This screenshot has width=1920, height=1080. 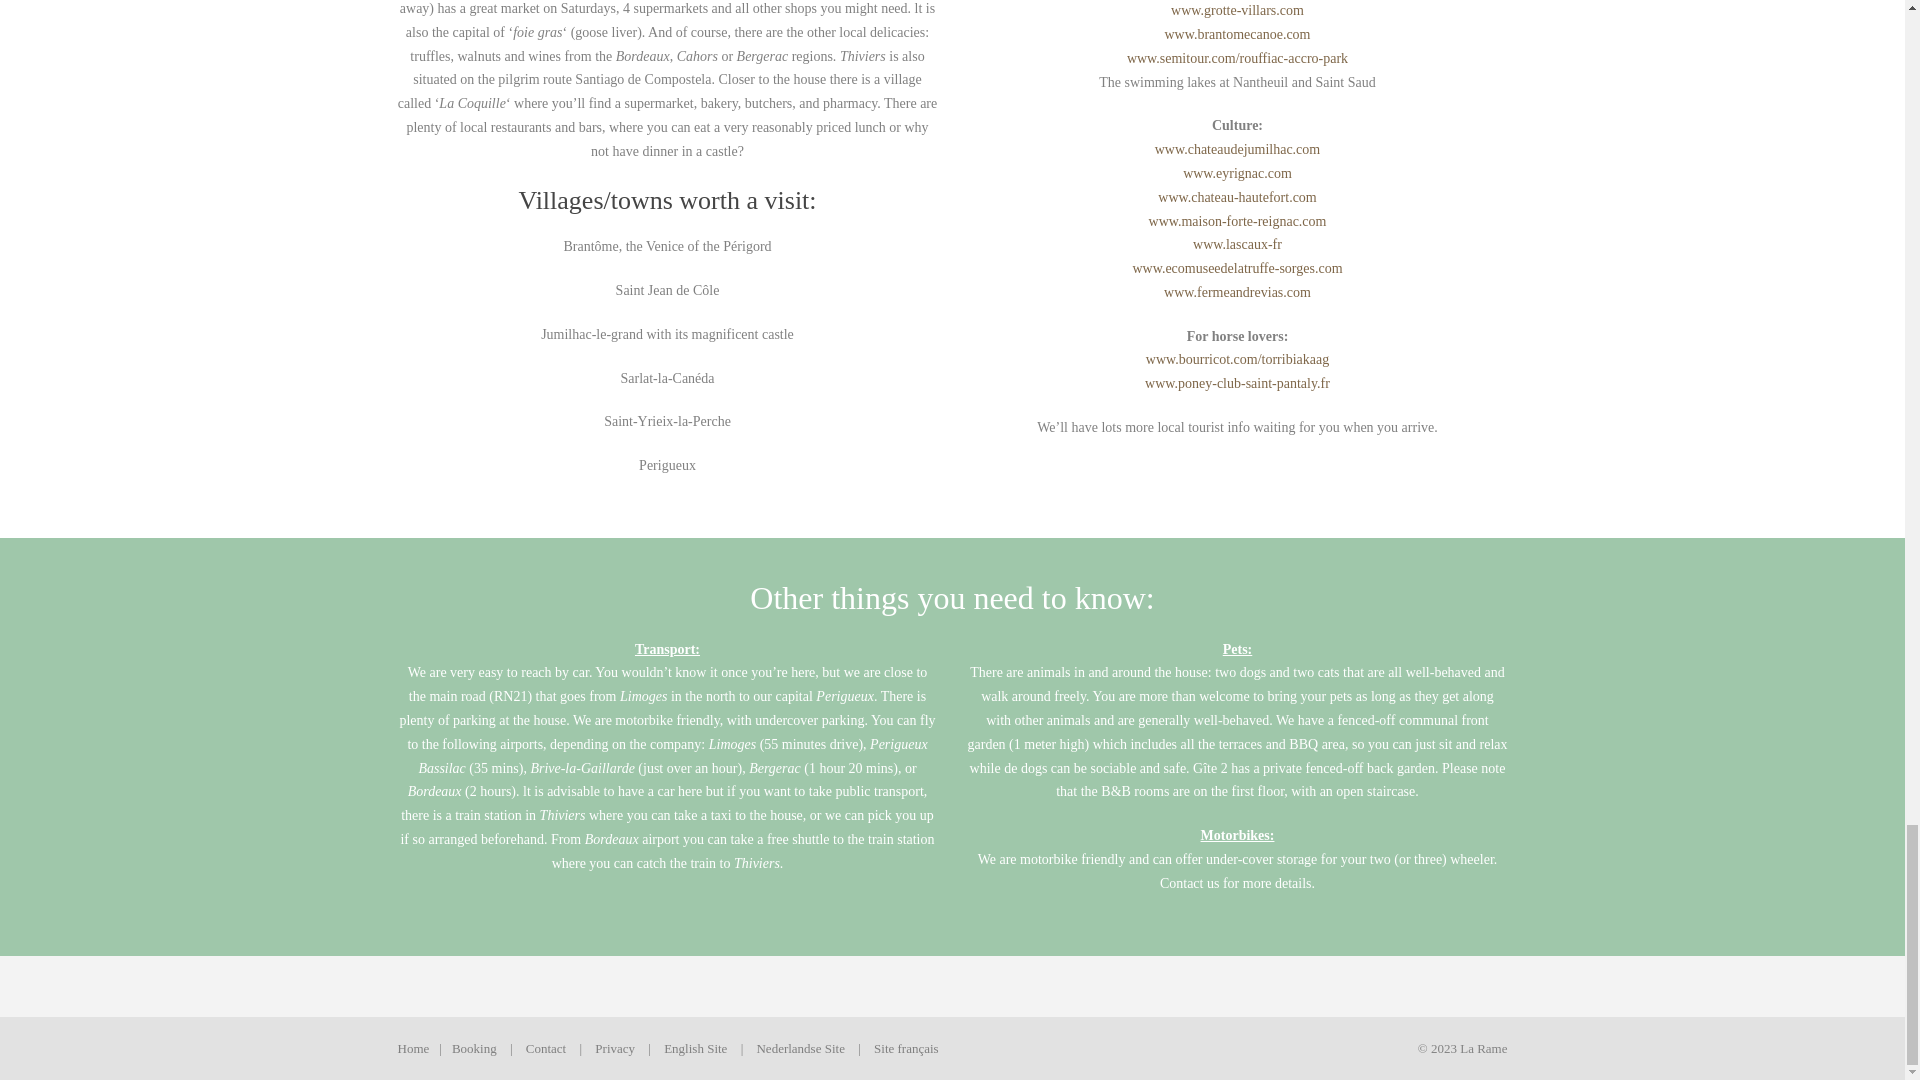 I want to click on www.maison-forte-reignac.com, so click(x=1237, y=220).